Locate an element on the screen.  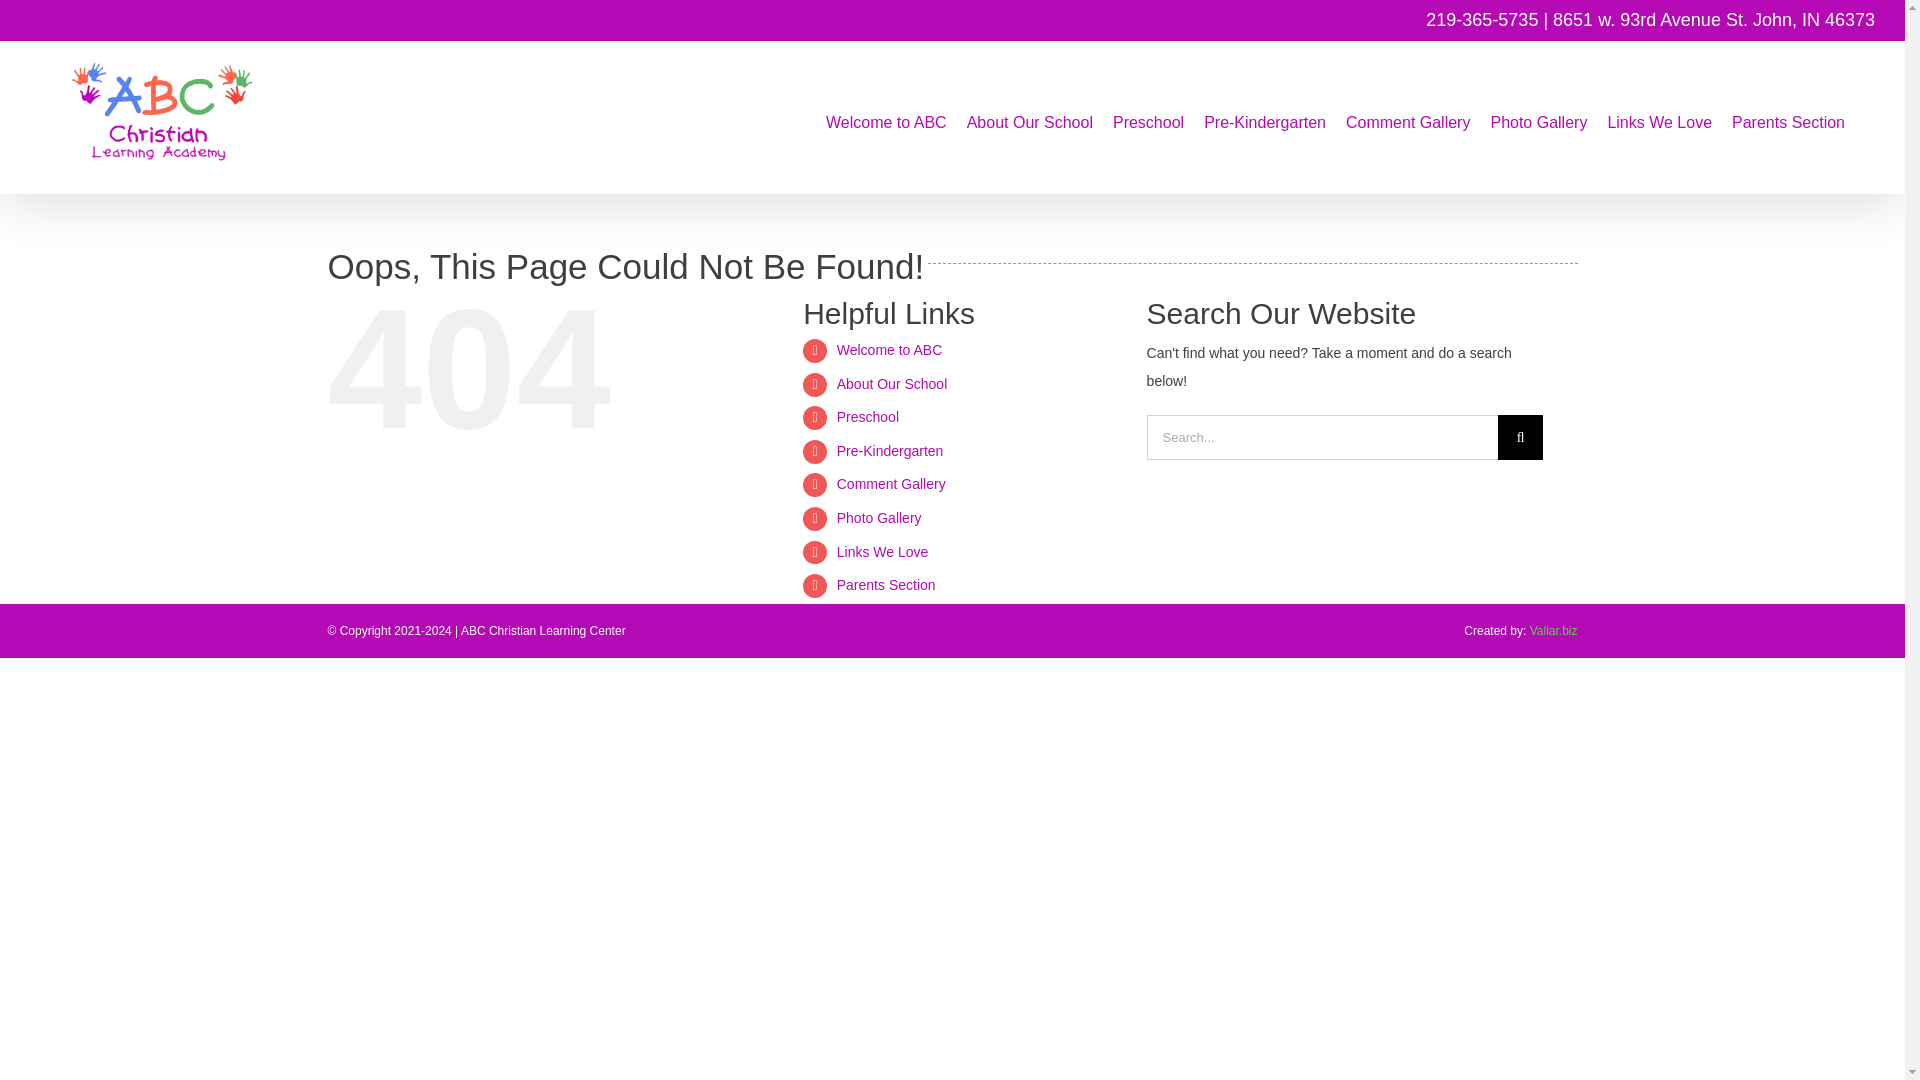
Vallar.biz is located at coordinates (1554, 631).